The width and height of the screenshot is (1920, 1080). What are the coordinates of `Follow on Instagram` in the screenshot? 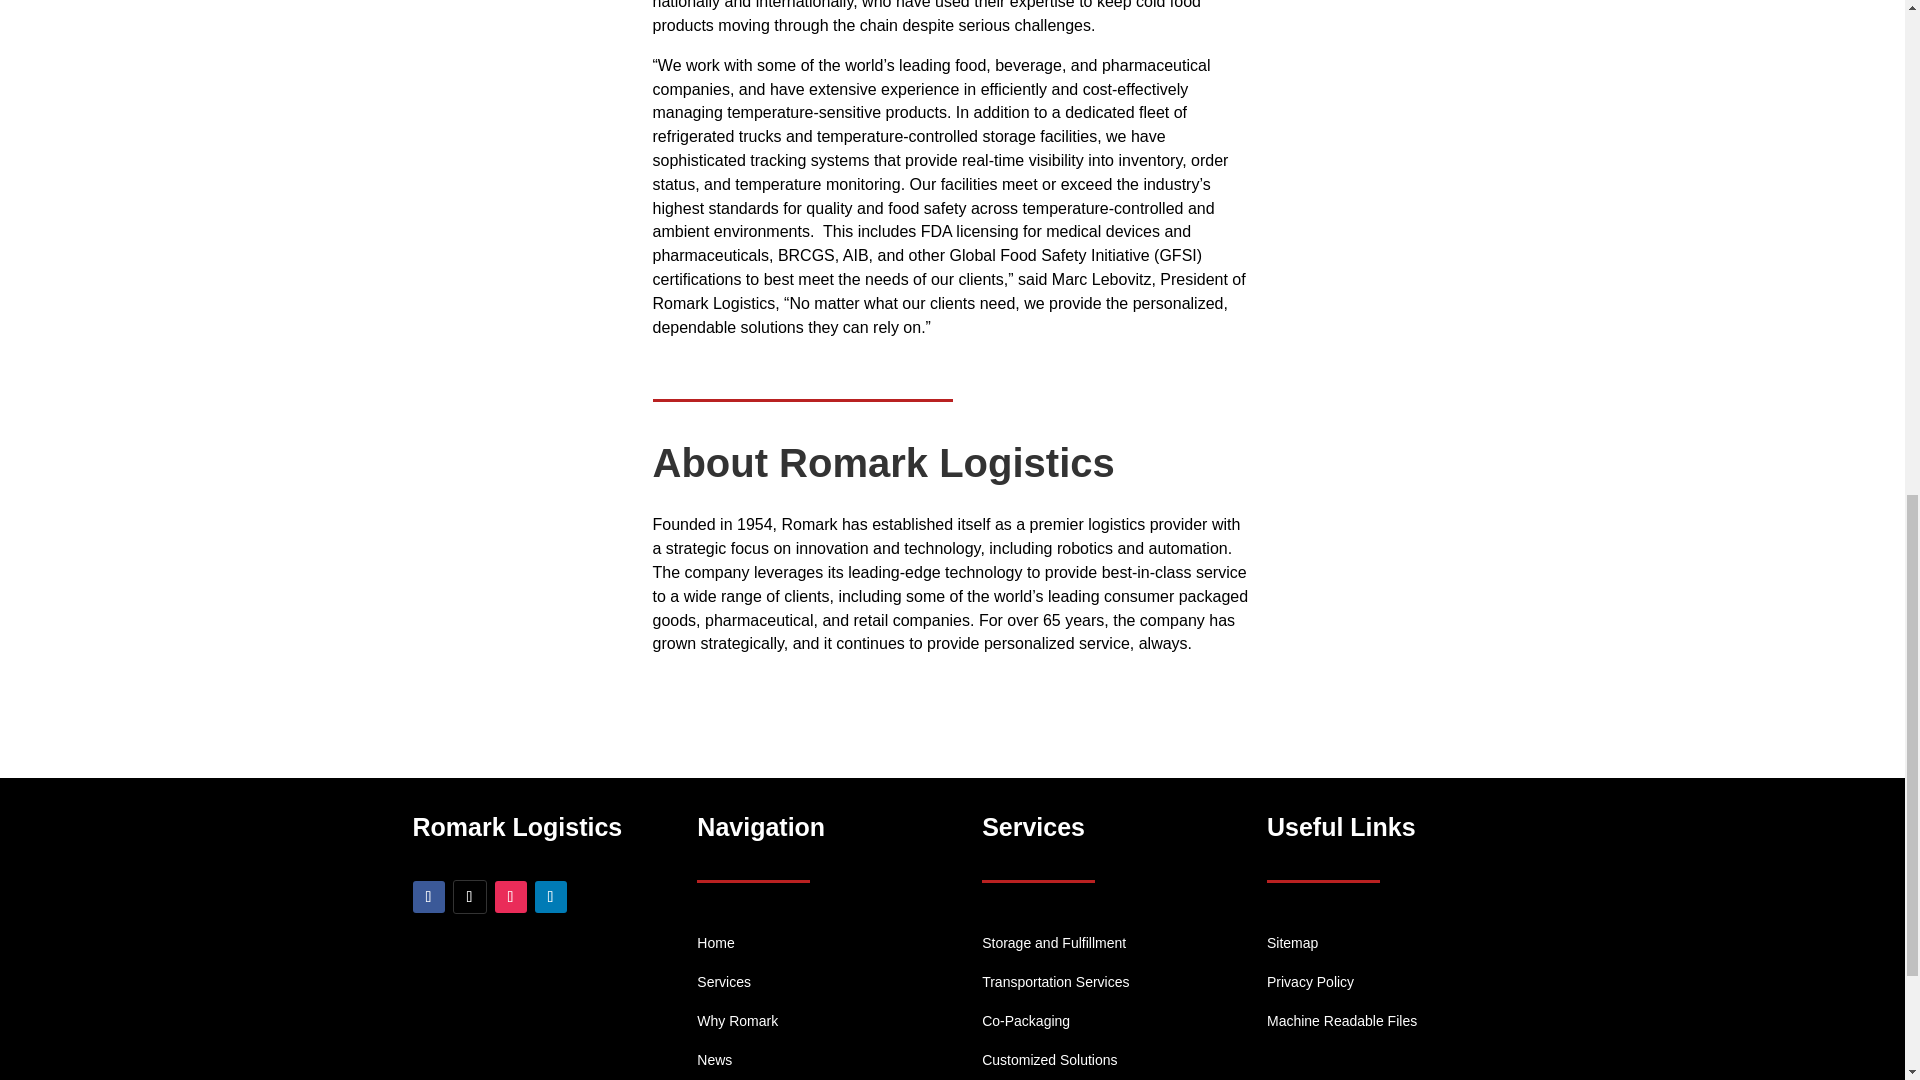 It's located at (510, 896).